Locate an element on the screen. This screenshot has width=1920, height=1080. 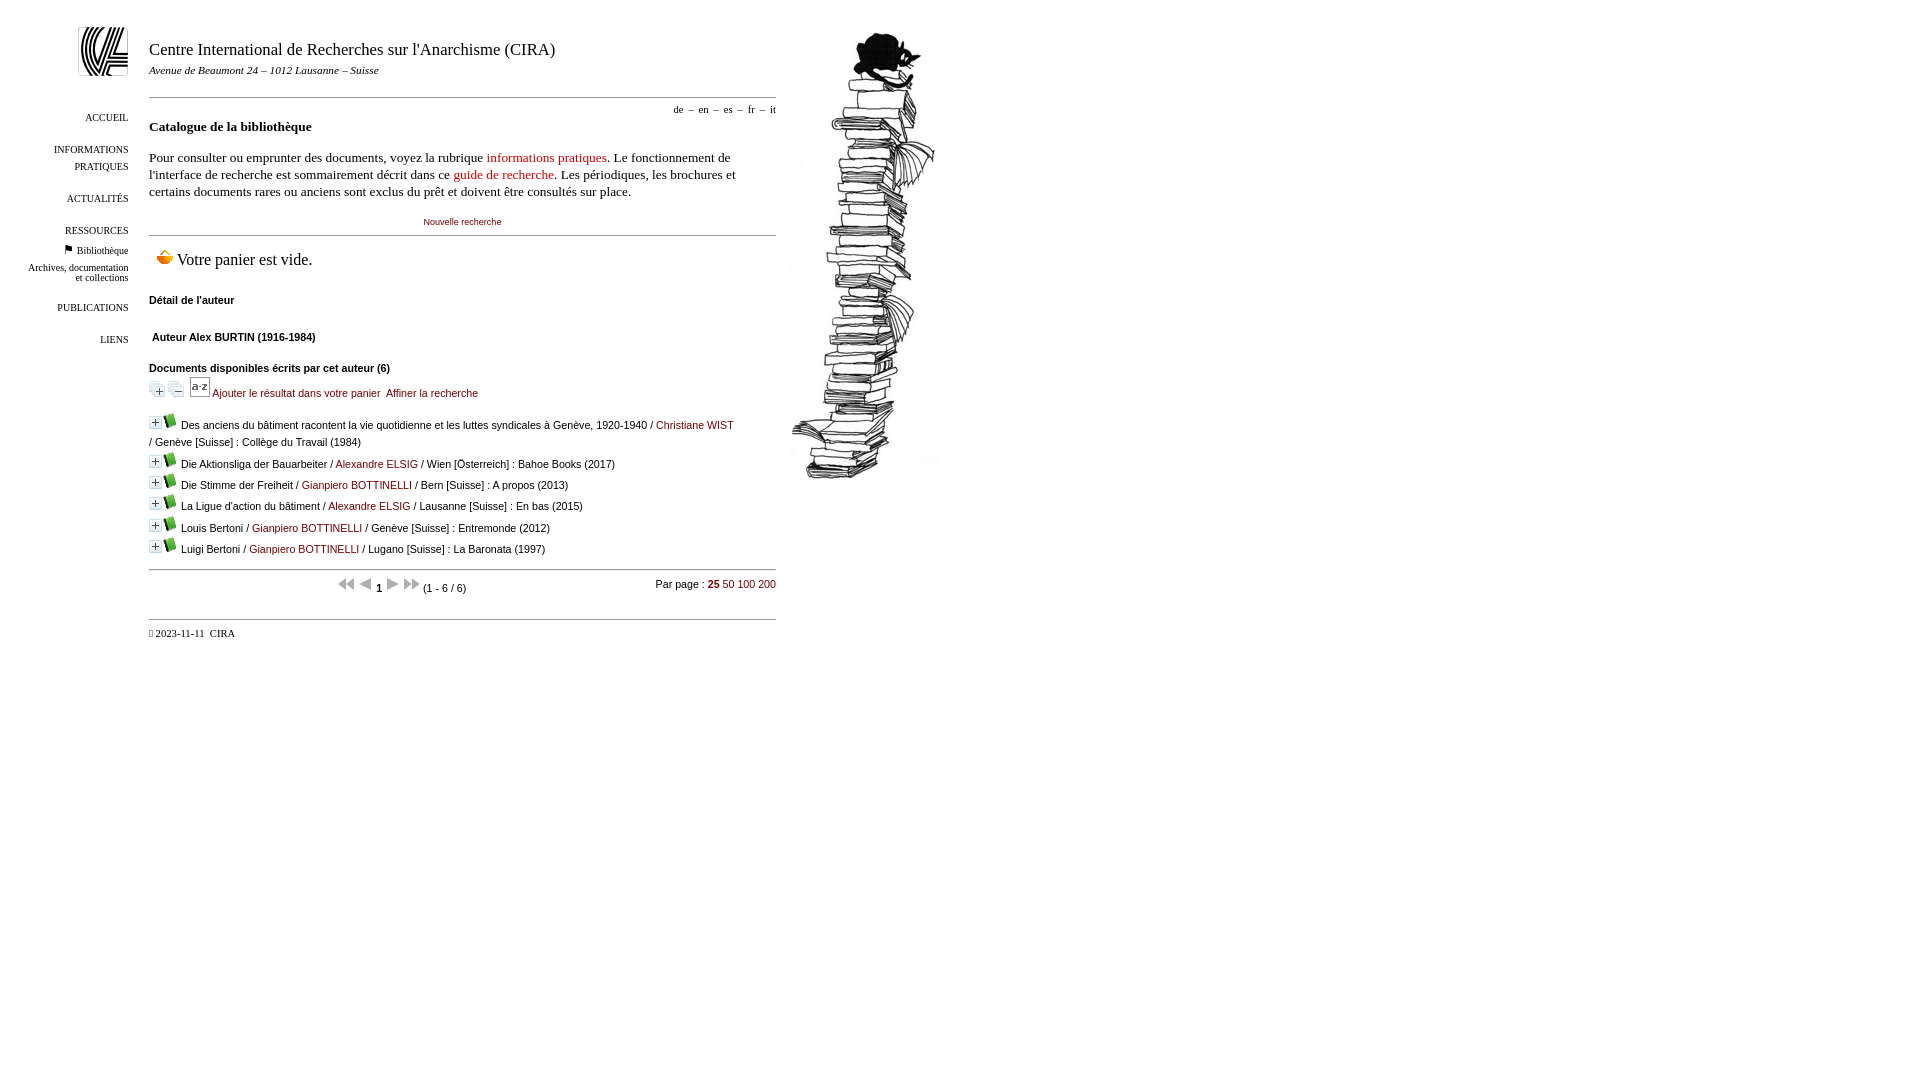
Tris disponibles is located at coordinates (201, 393).